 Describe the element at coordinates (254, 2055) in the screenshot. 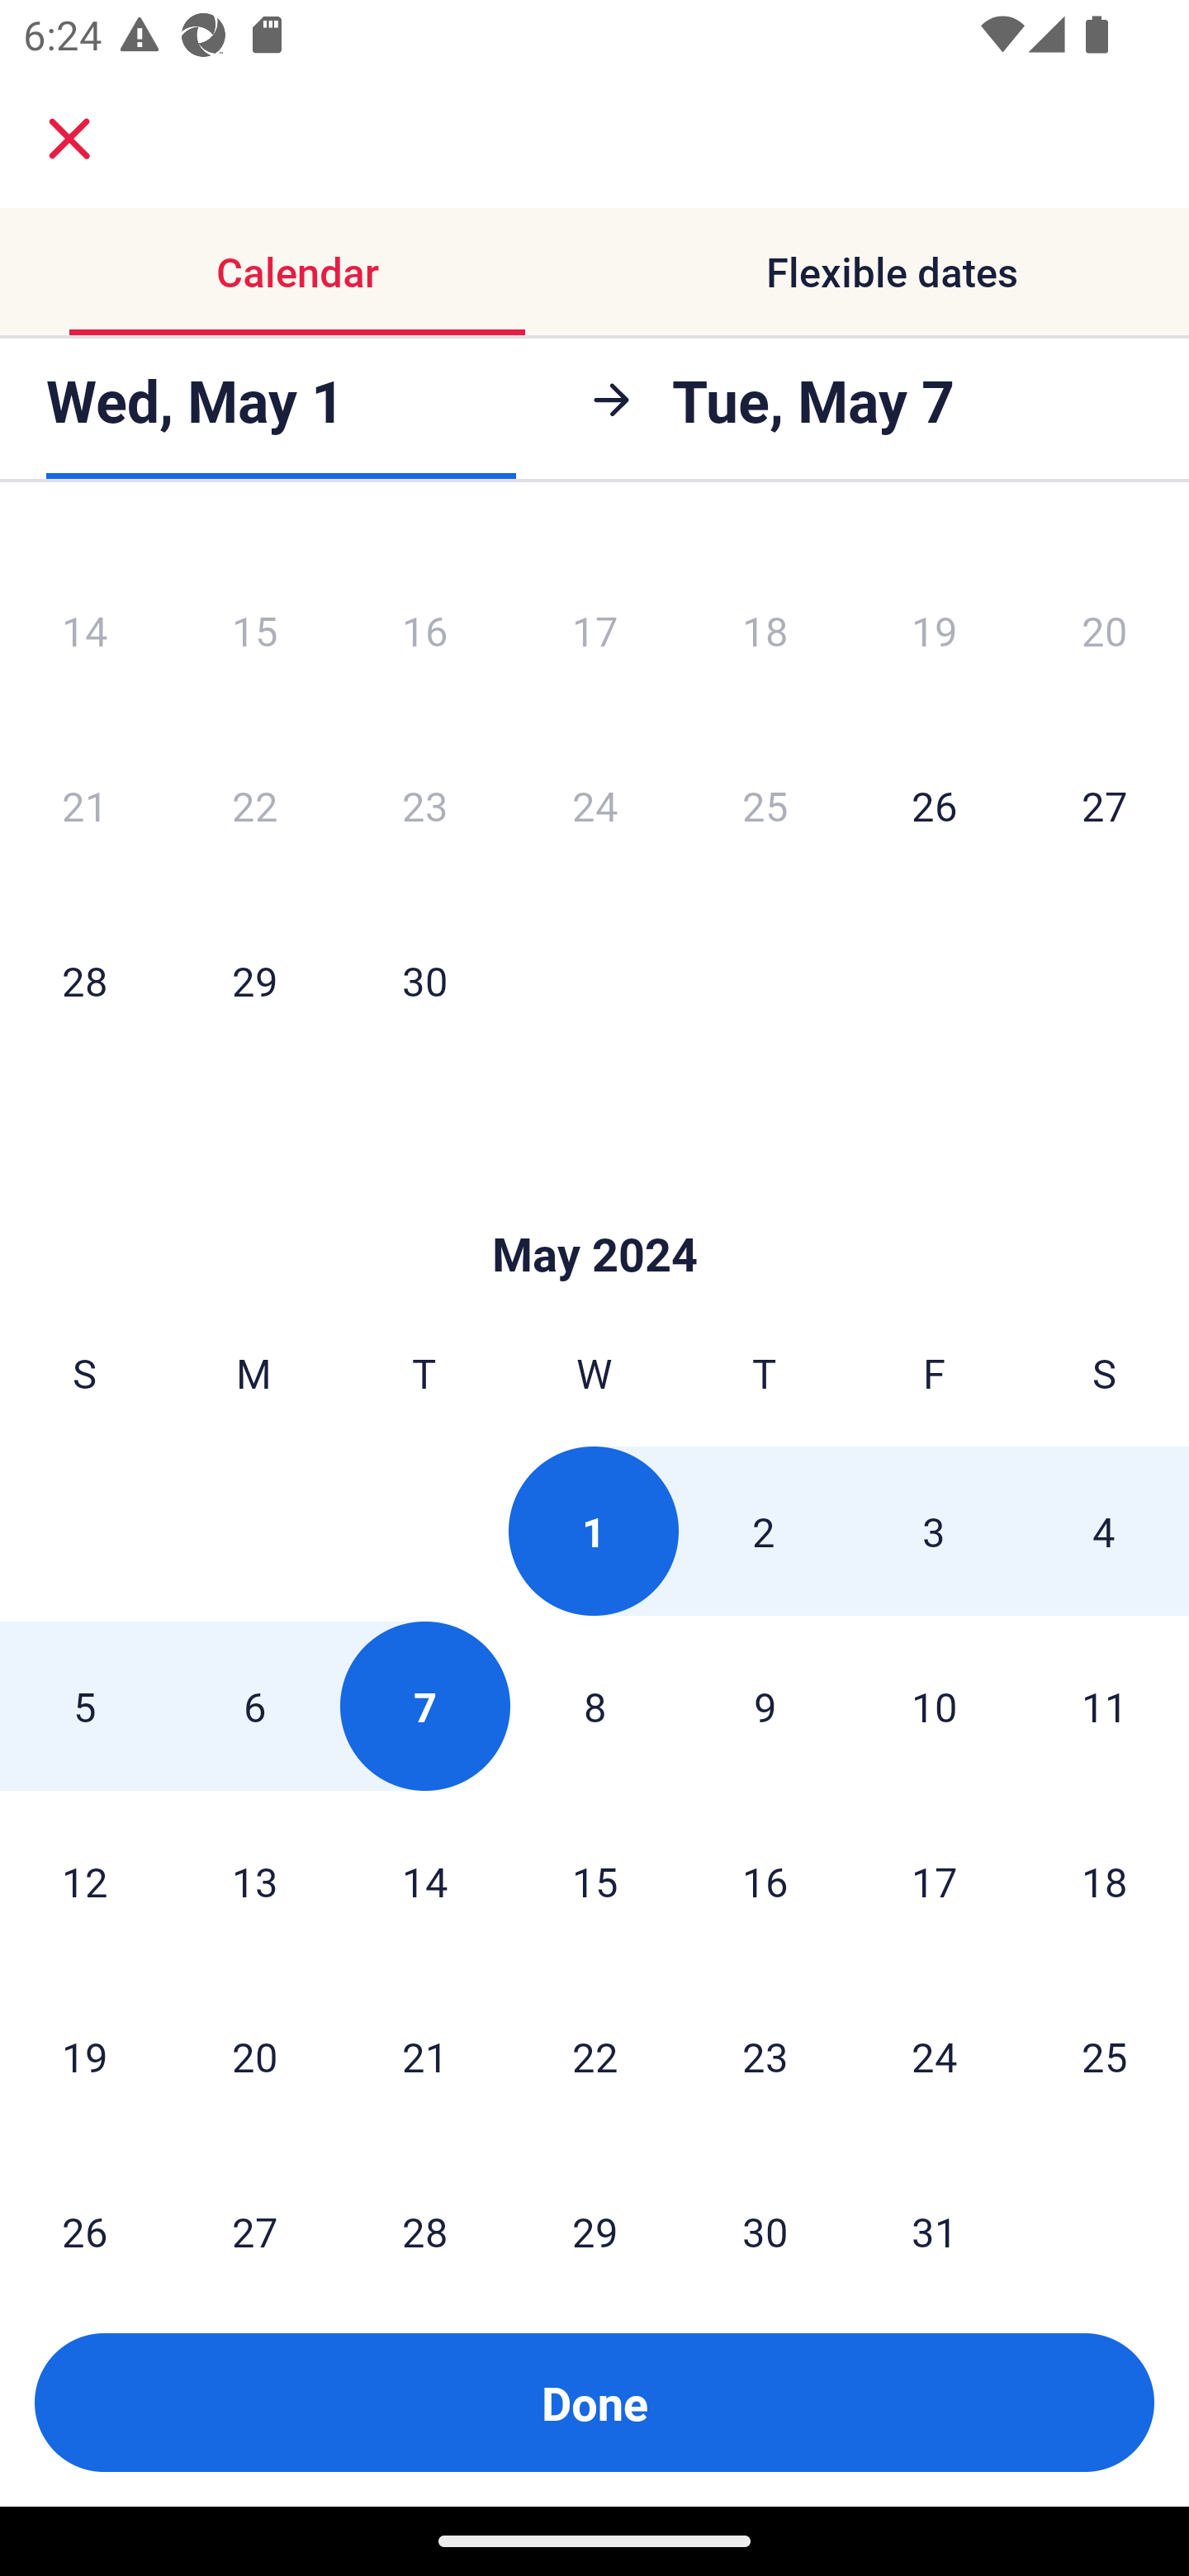

I see `20 Monday, May 20, 2024` at that location.